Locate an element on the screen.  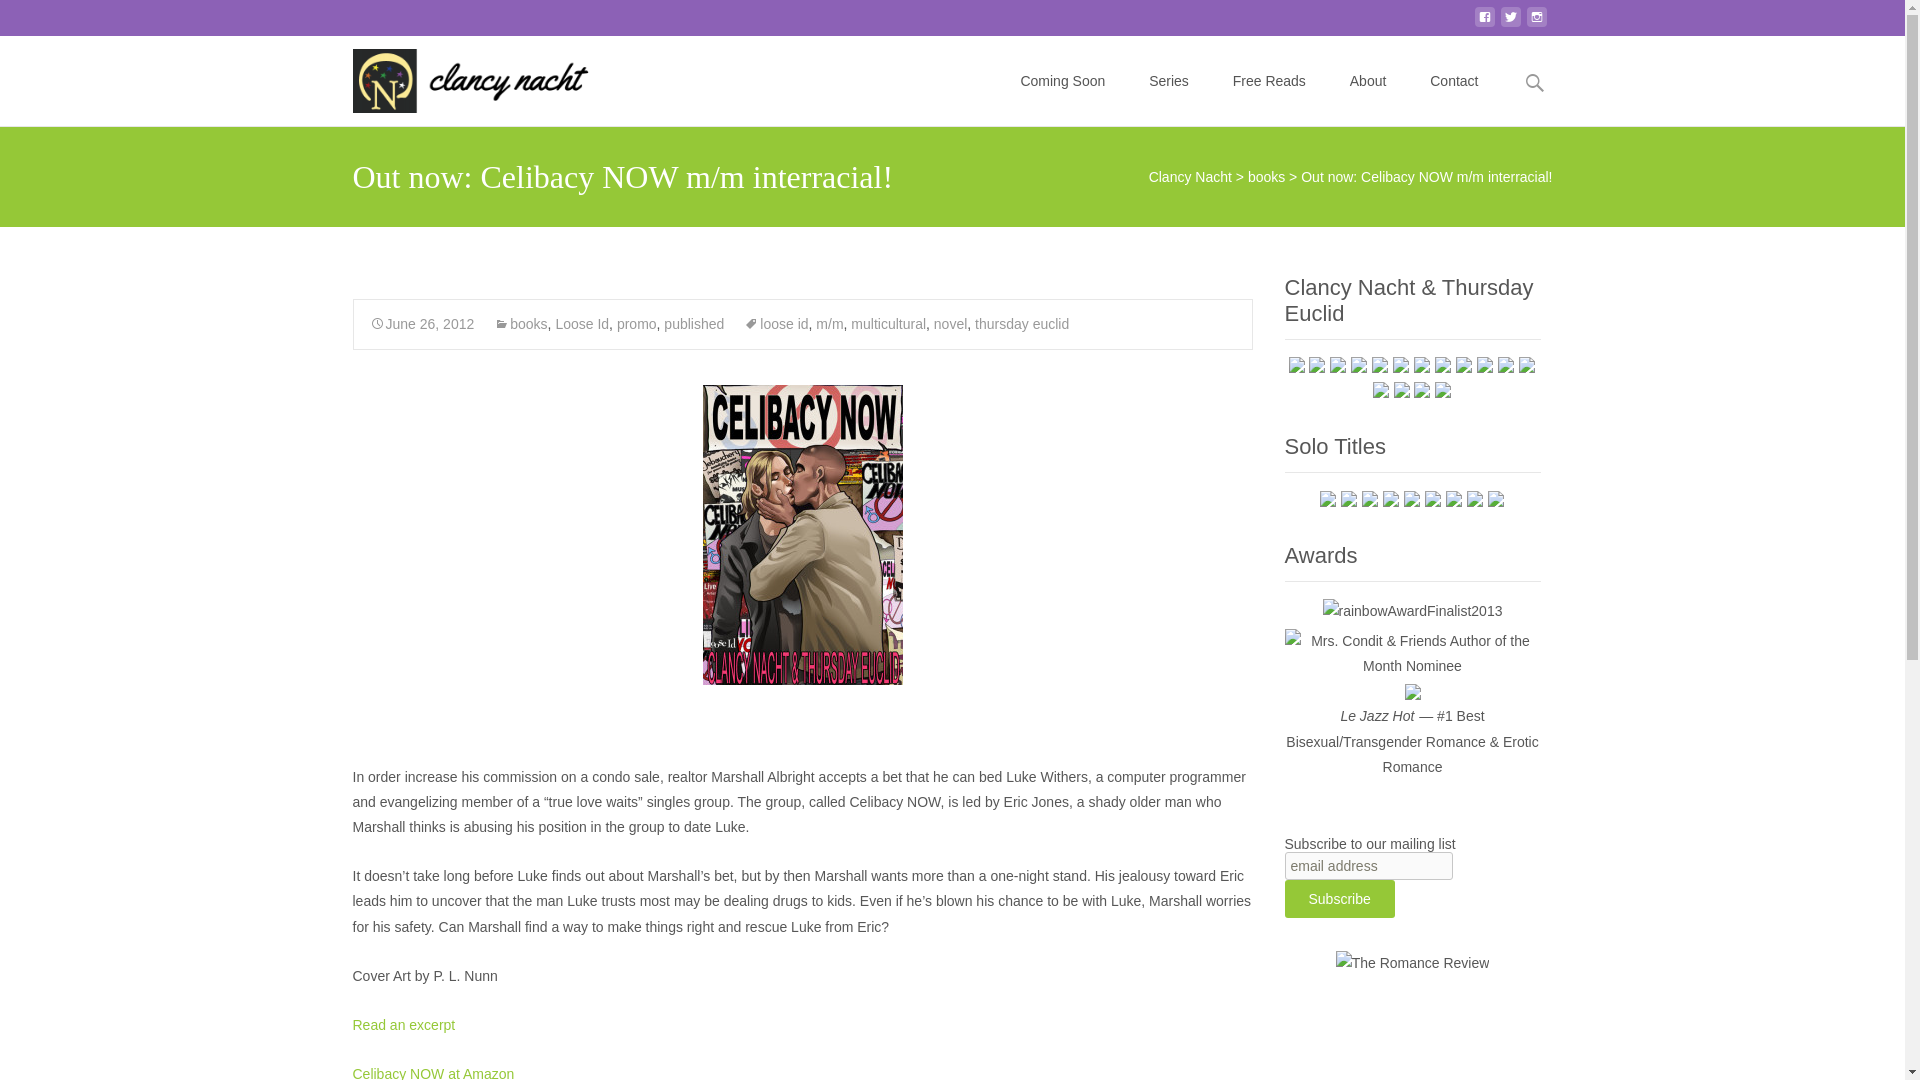
twitter is located at coordinates (1510, 23).